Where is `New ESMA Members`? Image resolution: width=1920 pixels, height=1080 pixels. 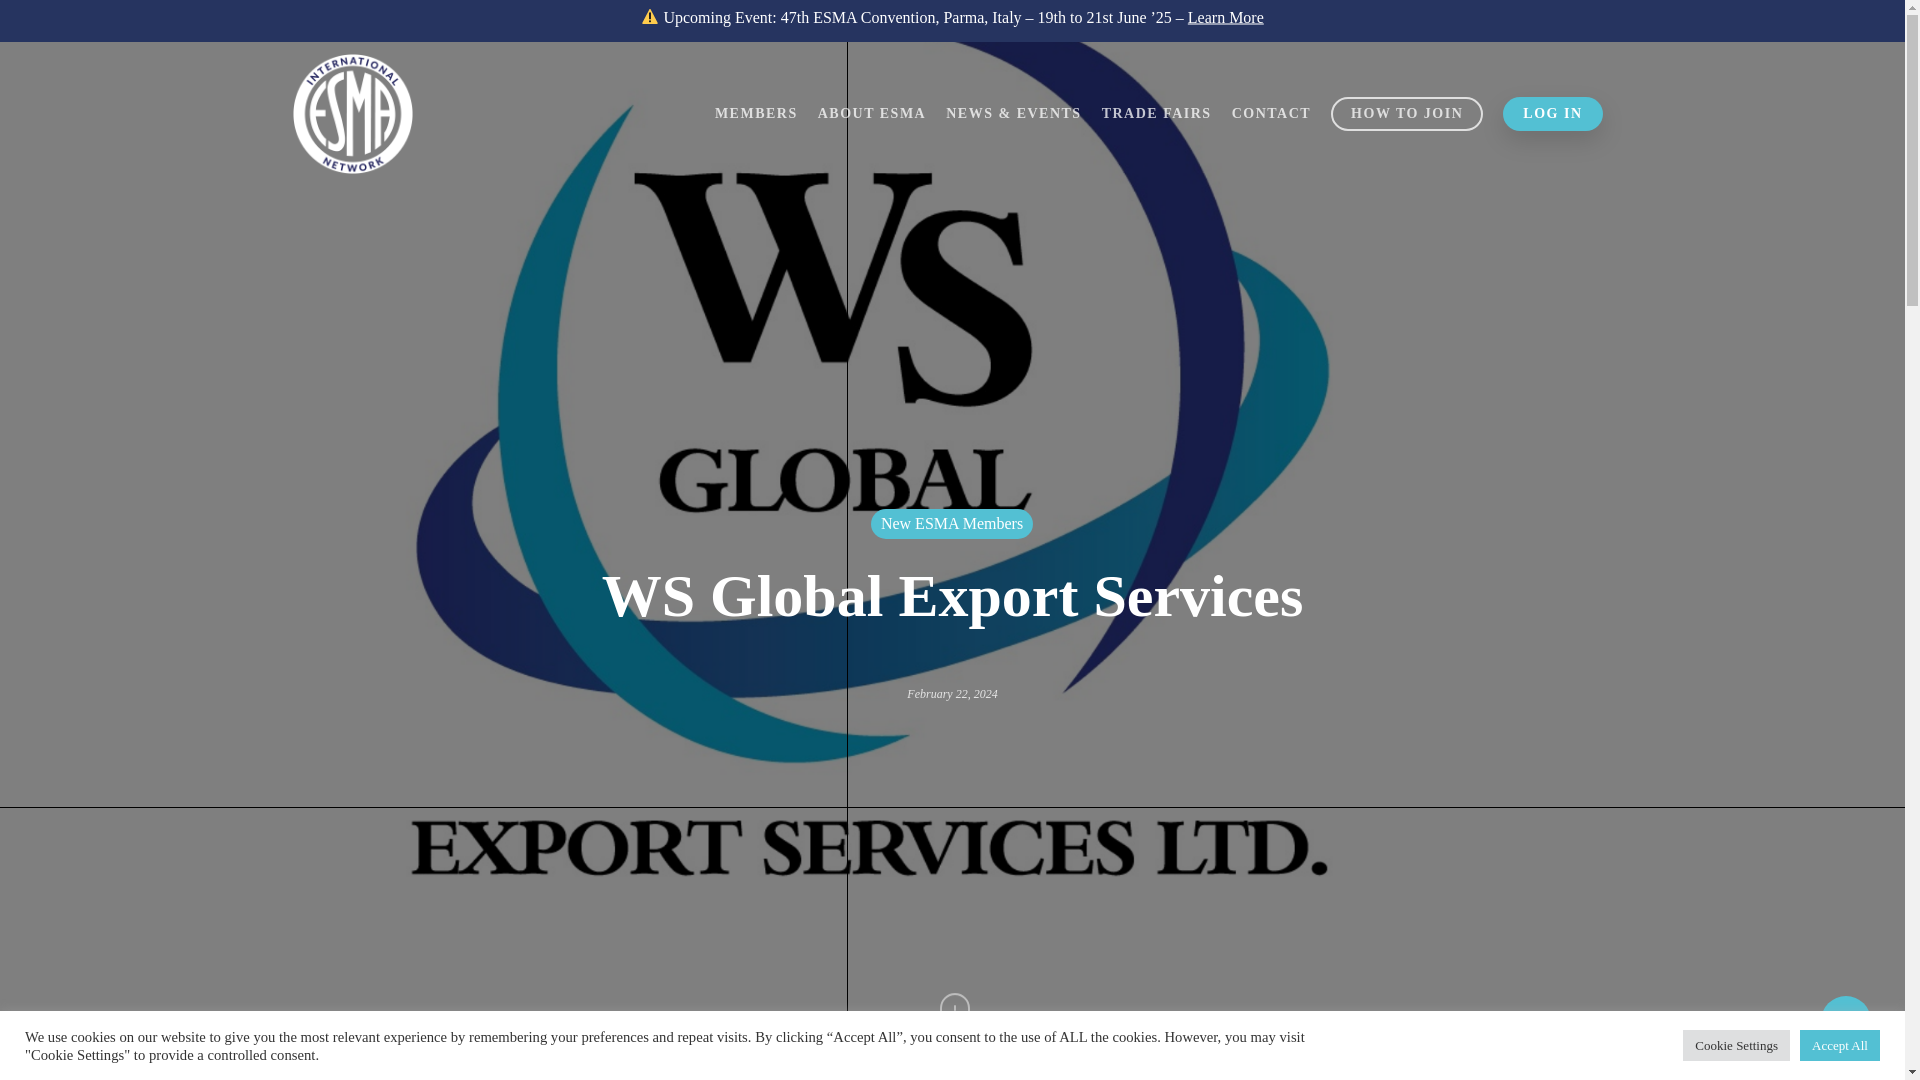
New ESMA Members is located at coordinates (952, 523).